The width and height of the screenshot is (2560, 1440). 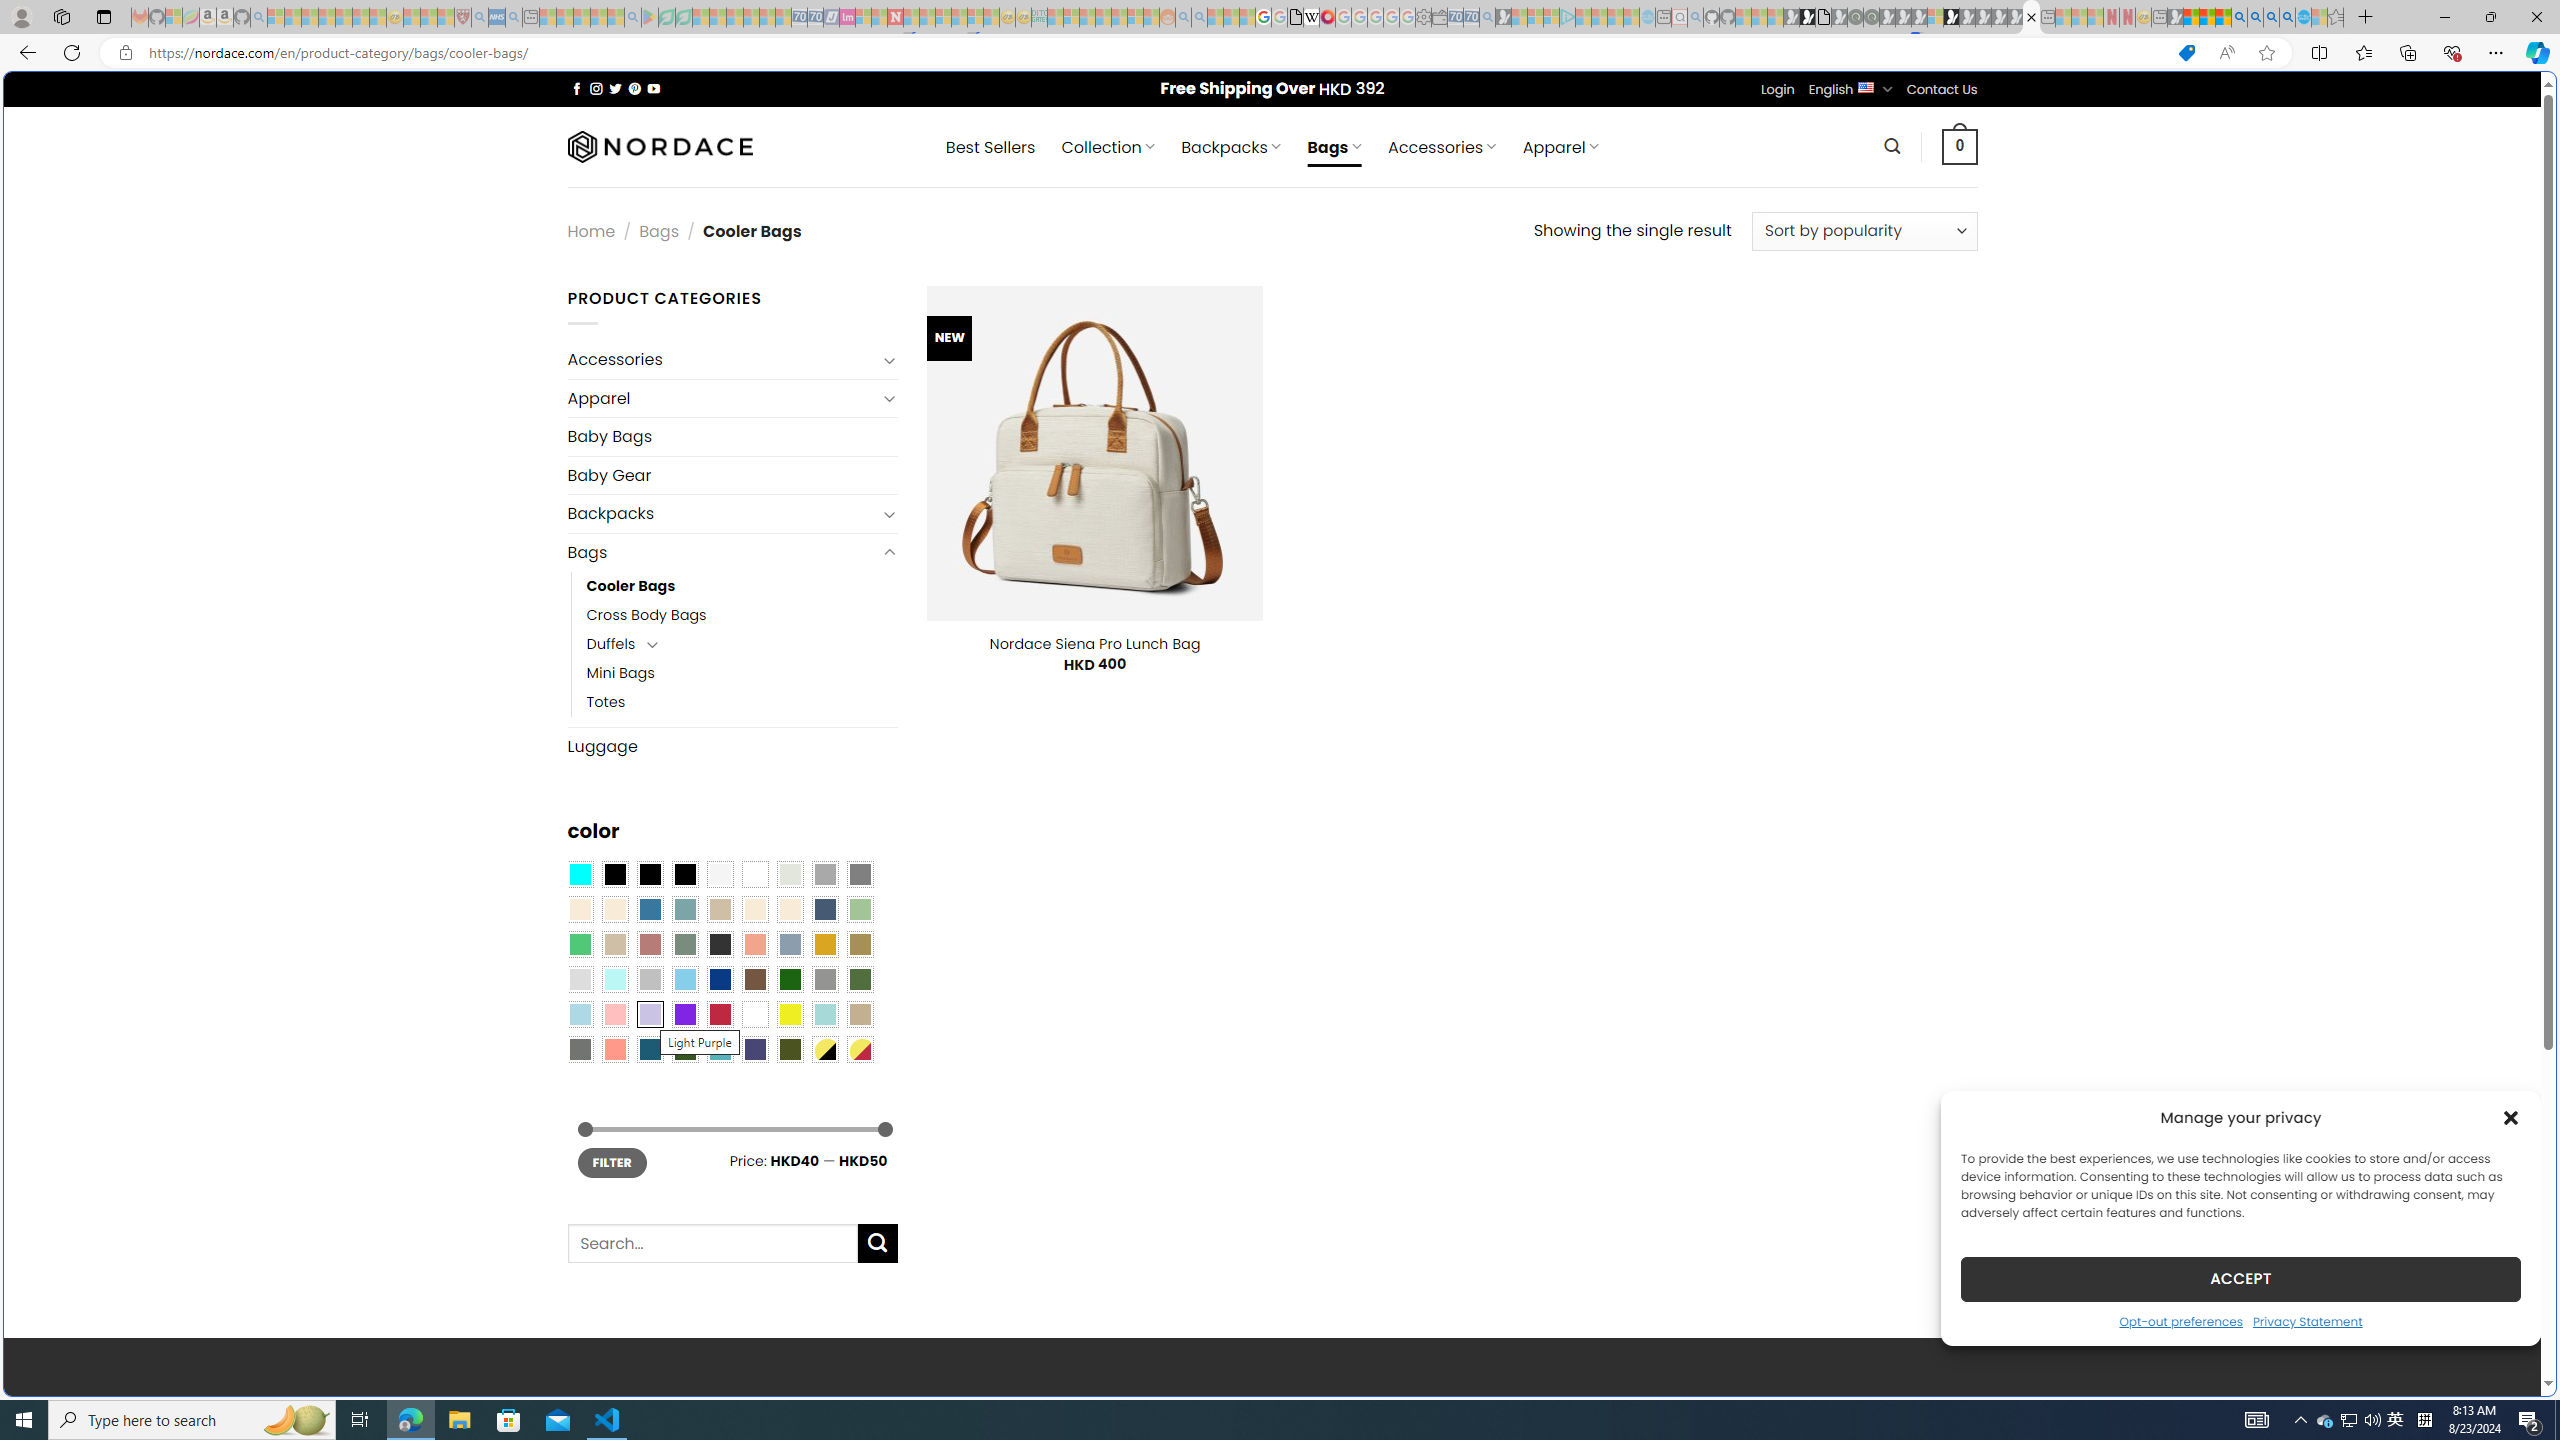 I want to click on Sage, so click(x=684, y=944).